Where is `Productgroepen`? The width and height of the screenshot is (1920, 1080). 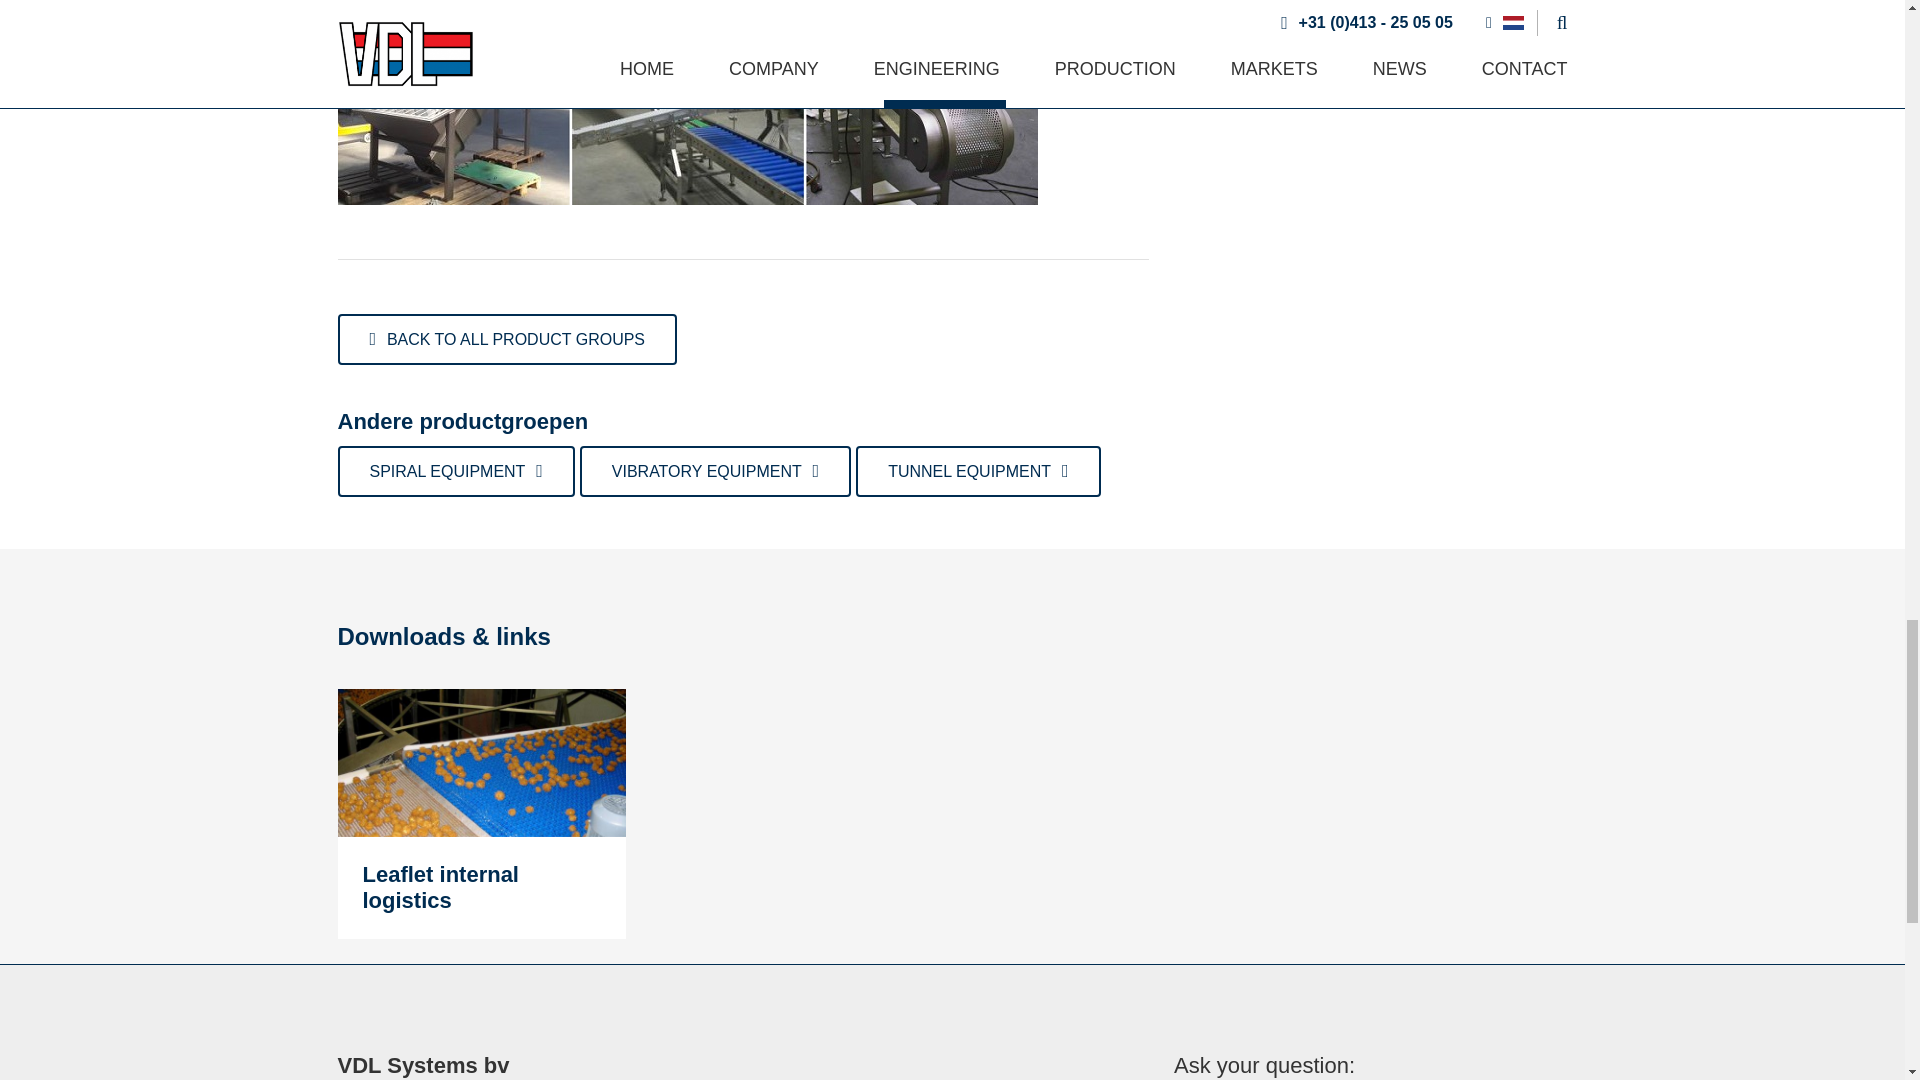
Productgroepen is located at coordinates (507, 340).